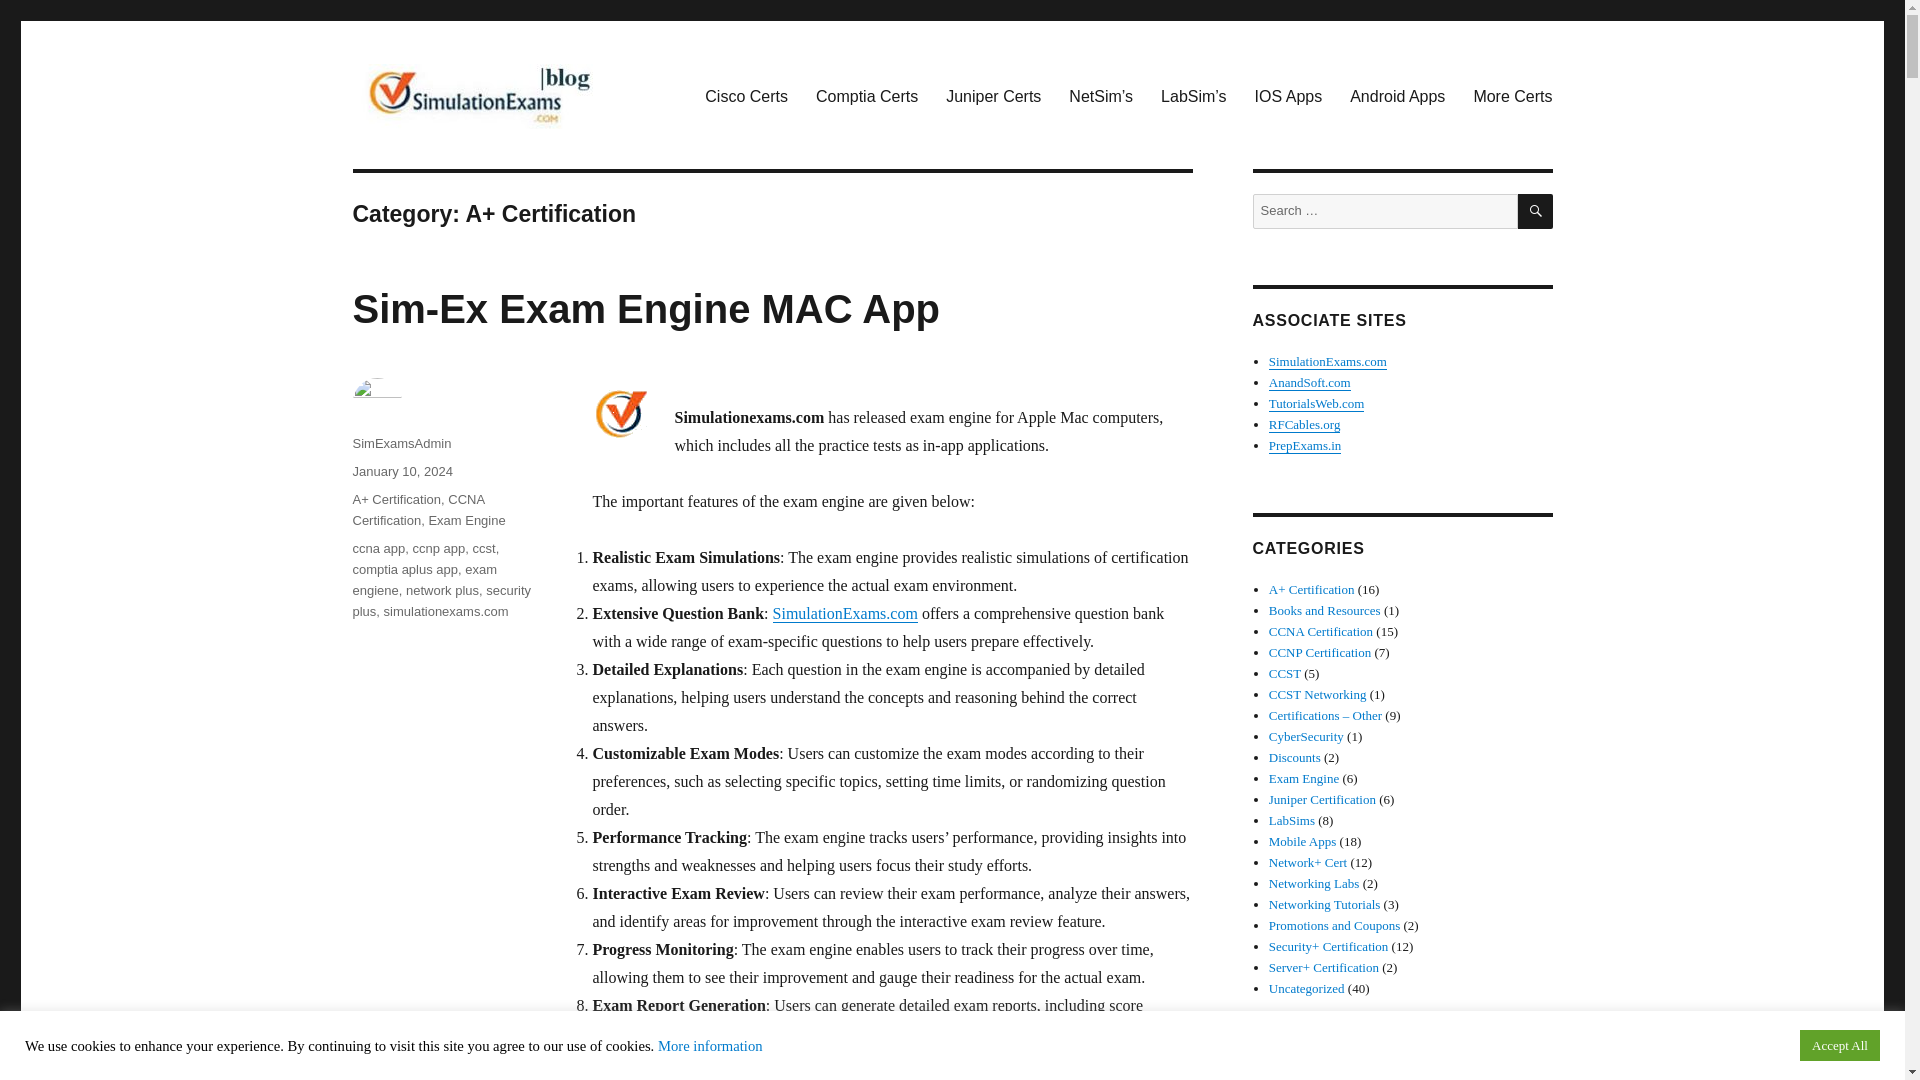 The width and height of the screenshot is (1920, 1080). Describe the element at coordinates (378, 548) in the screenshot. I see `ccna app` at that location.